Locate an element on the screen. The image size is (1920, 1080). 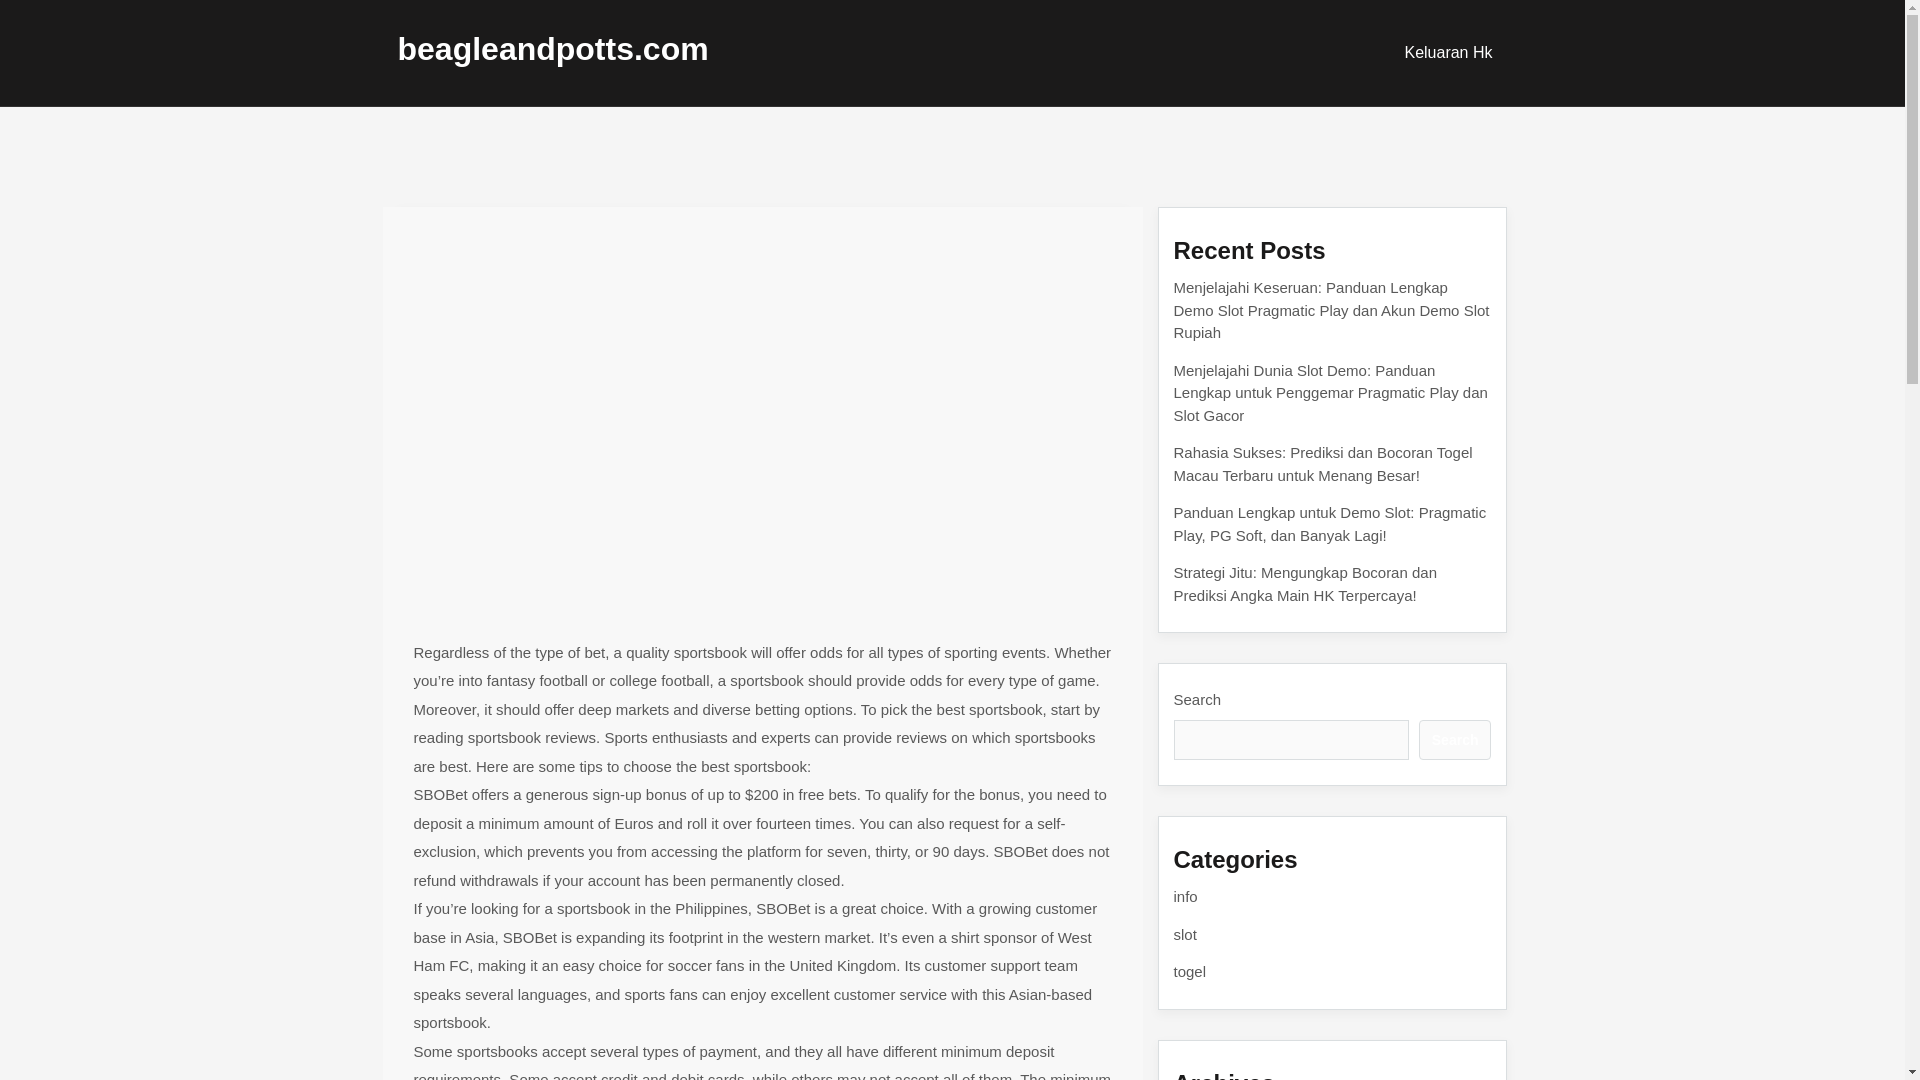
info is located at coordinates (432, 288).